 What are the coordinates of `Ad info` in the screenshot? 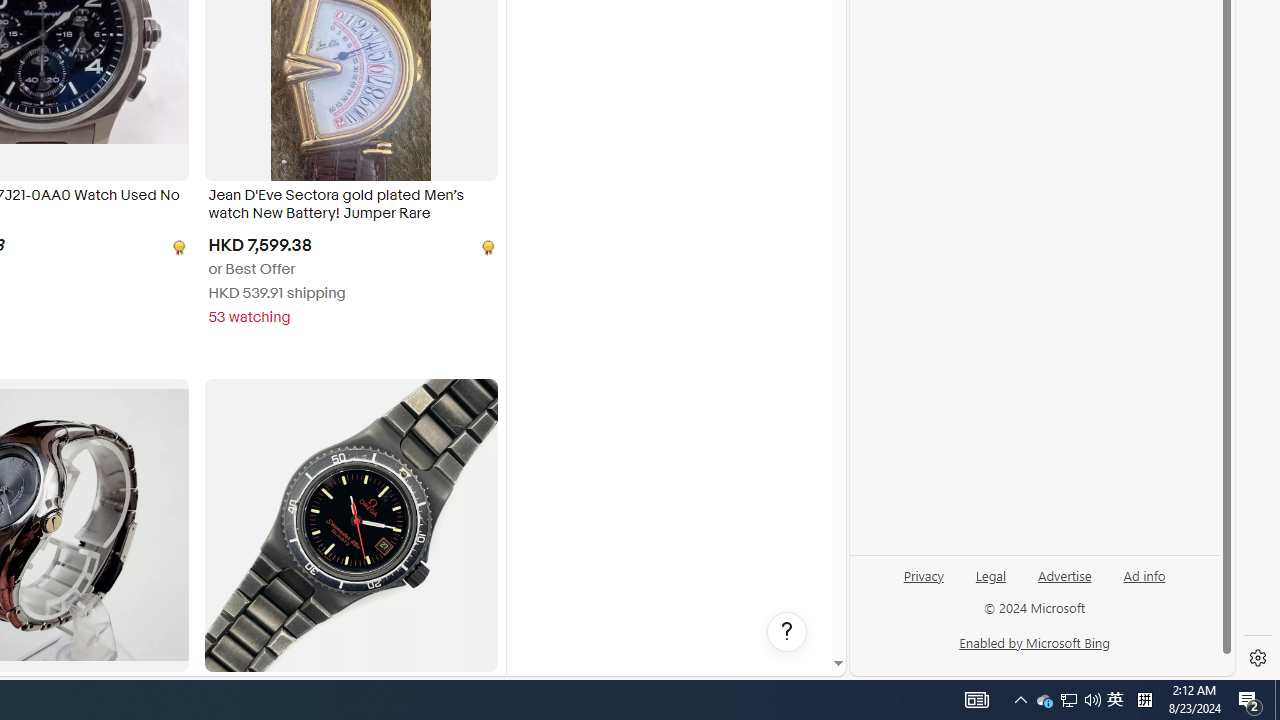 It's located at (1144, 583).